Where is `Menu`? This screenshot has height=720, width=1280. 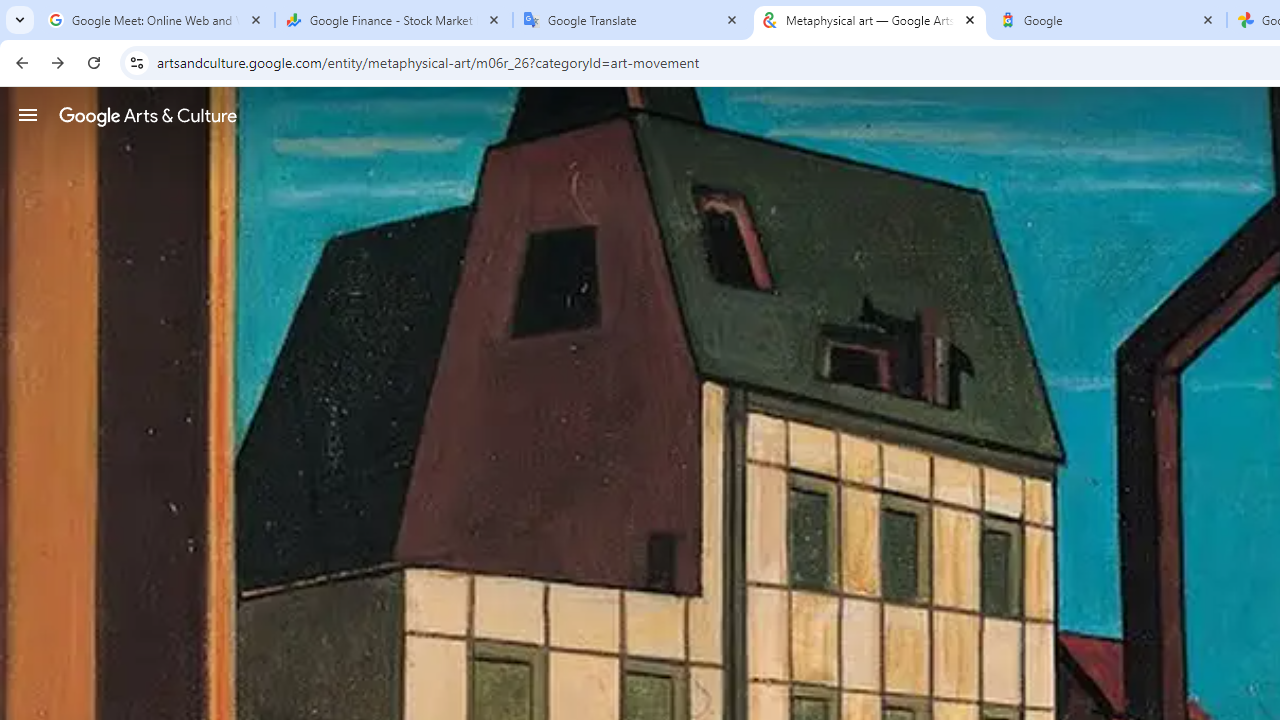 Menu is located at coordinates (28, 114).